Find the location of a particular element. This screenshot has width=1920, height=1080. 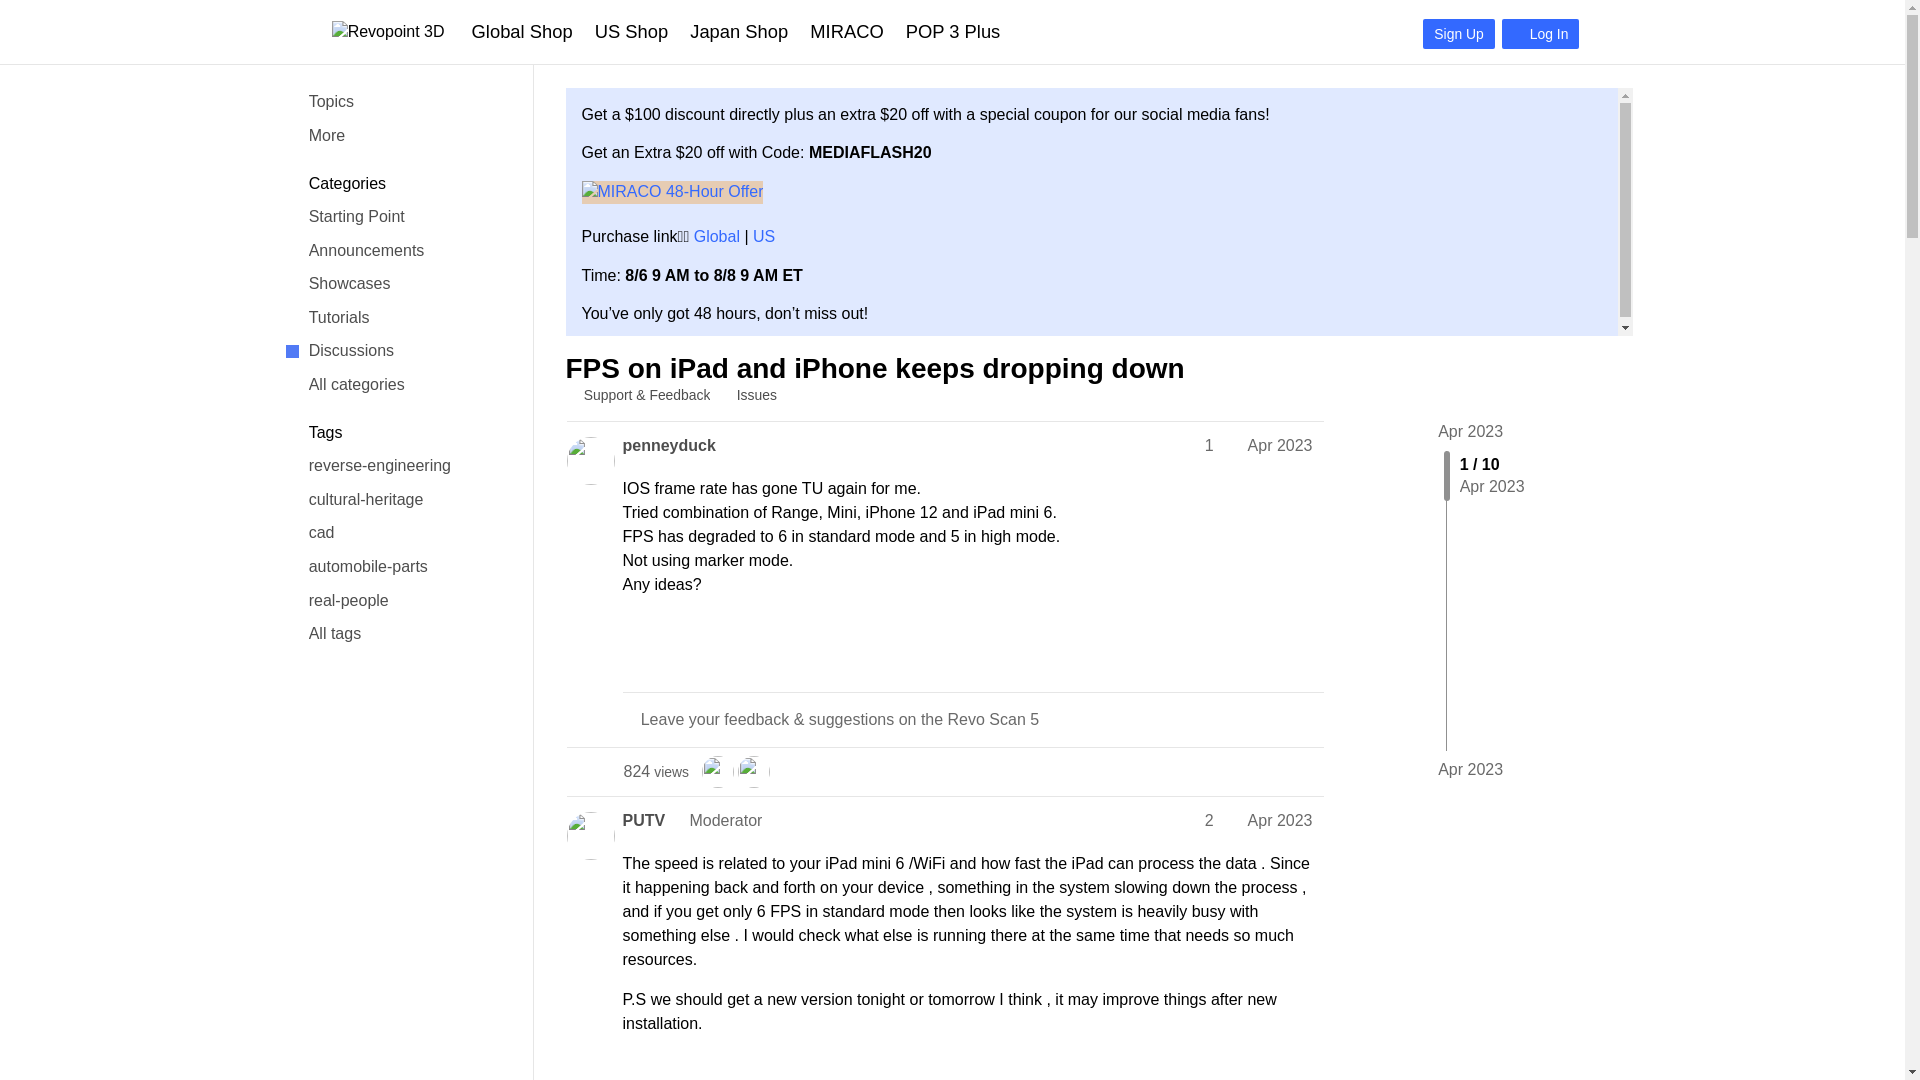

Topics is located at coordinates (397, 102).